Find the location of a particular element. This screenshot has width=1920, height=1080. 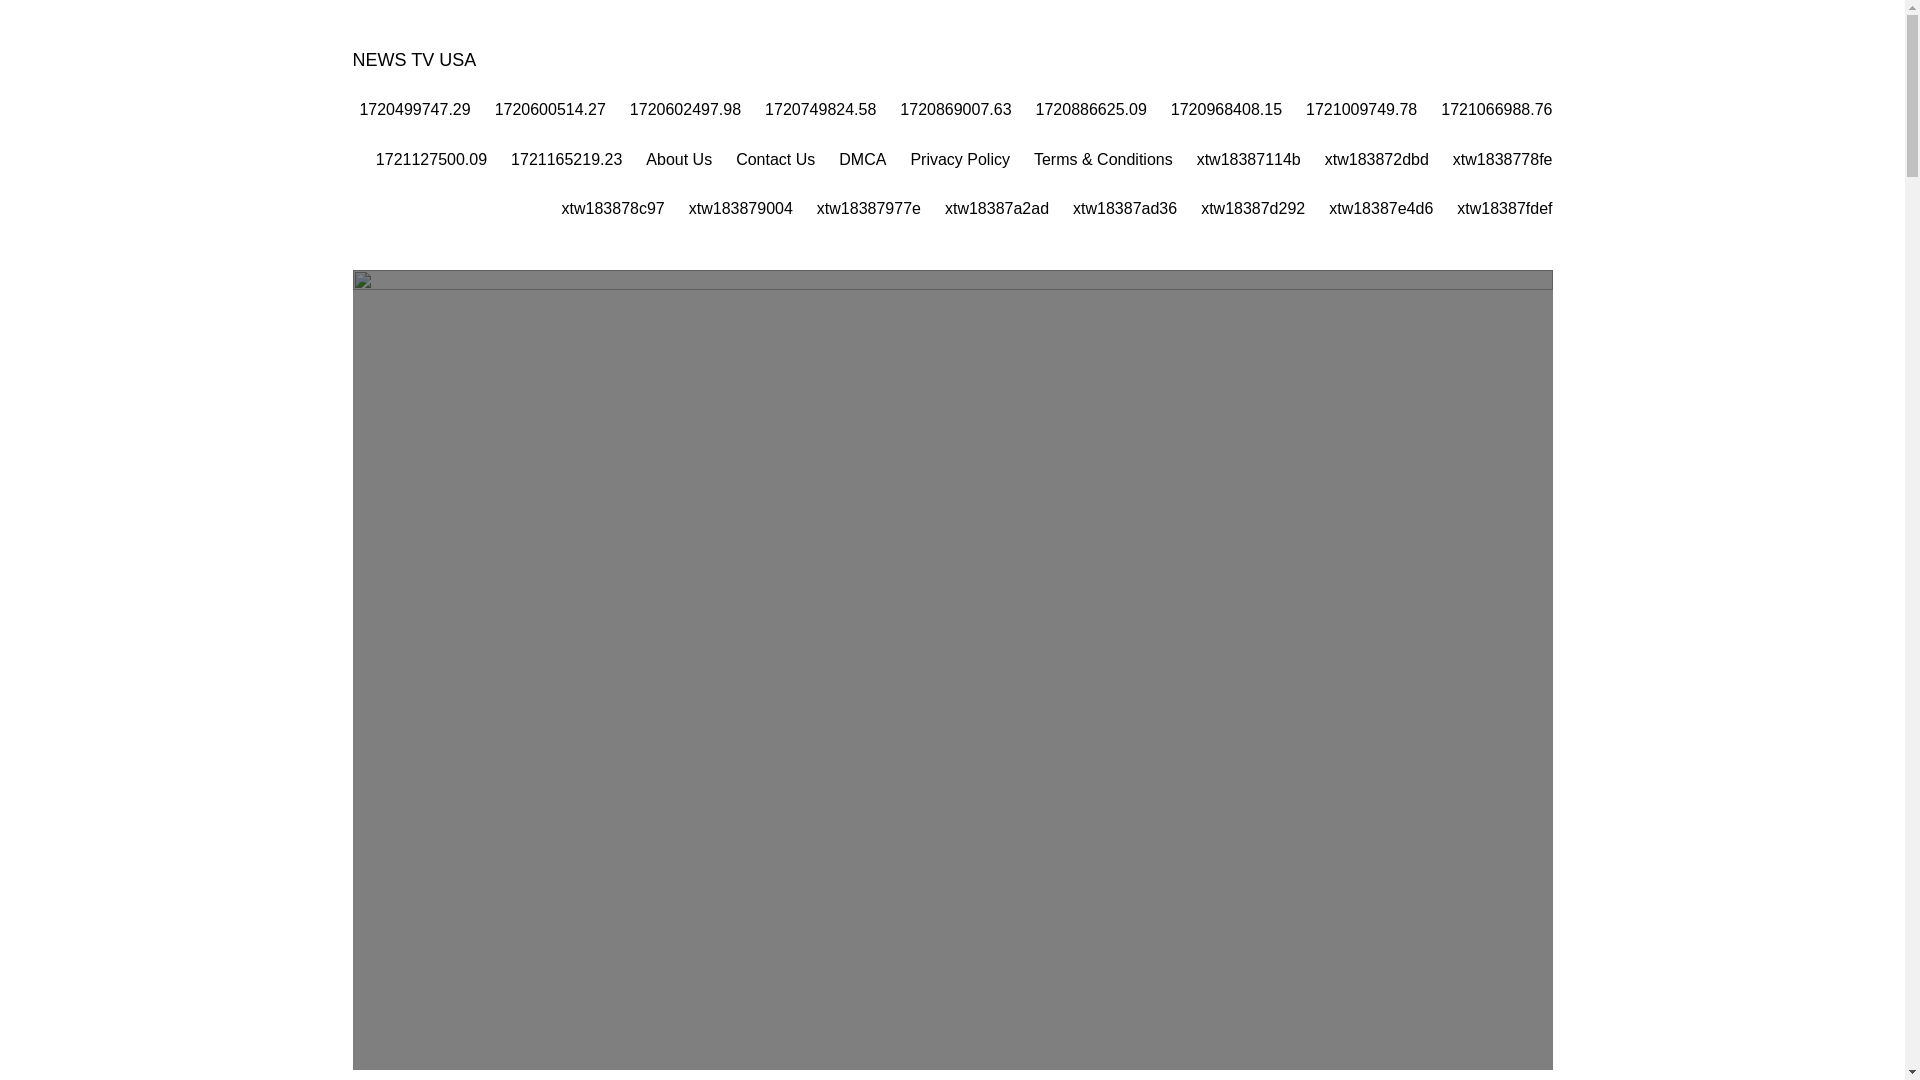

xtw18387d292 is located at coordinates (1253, 208).